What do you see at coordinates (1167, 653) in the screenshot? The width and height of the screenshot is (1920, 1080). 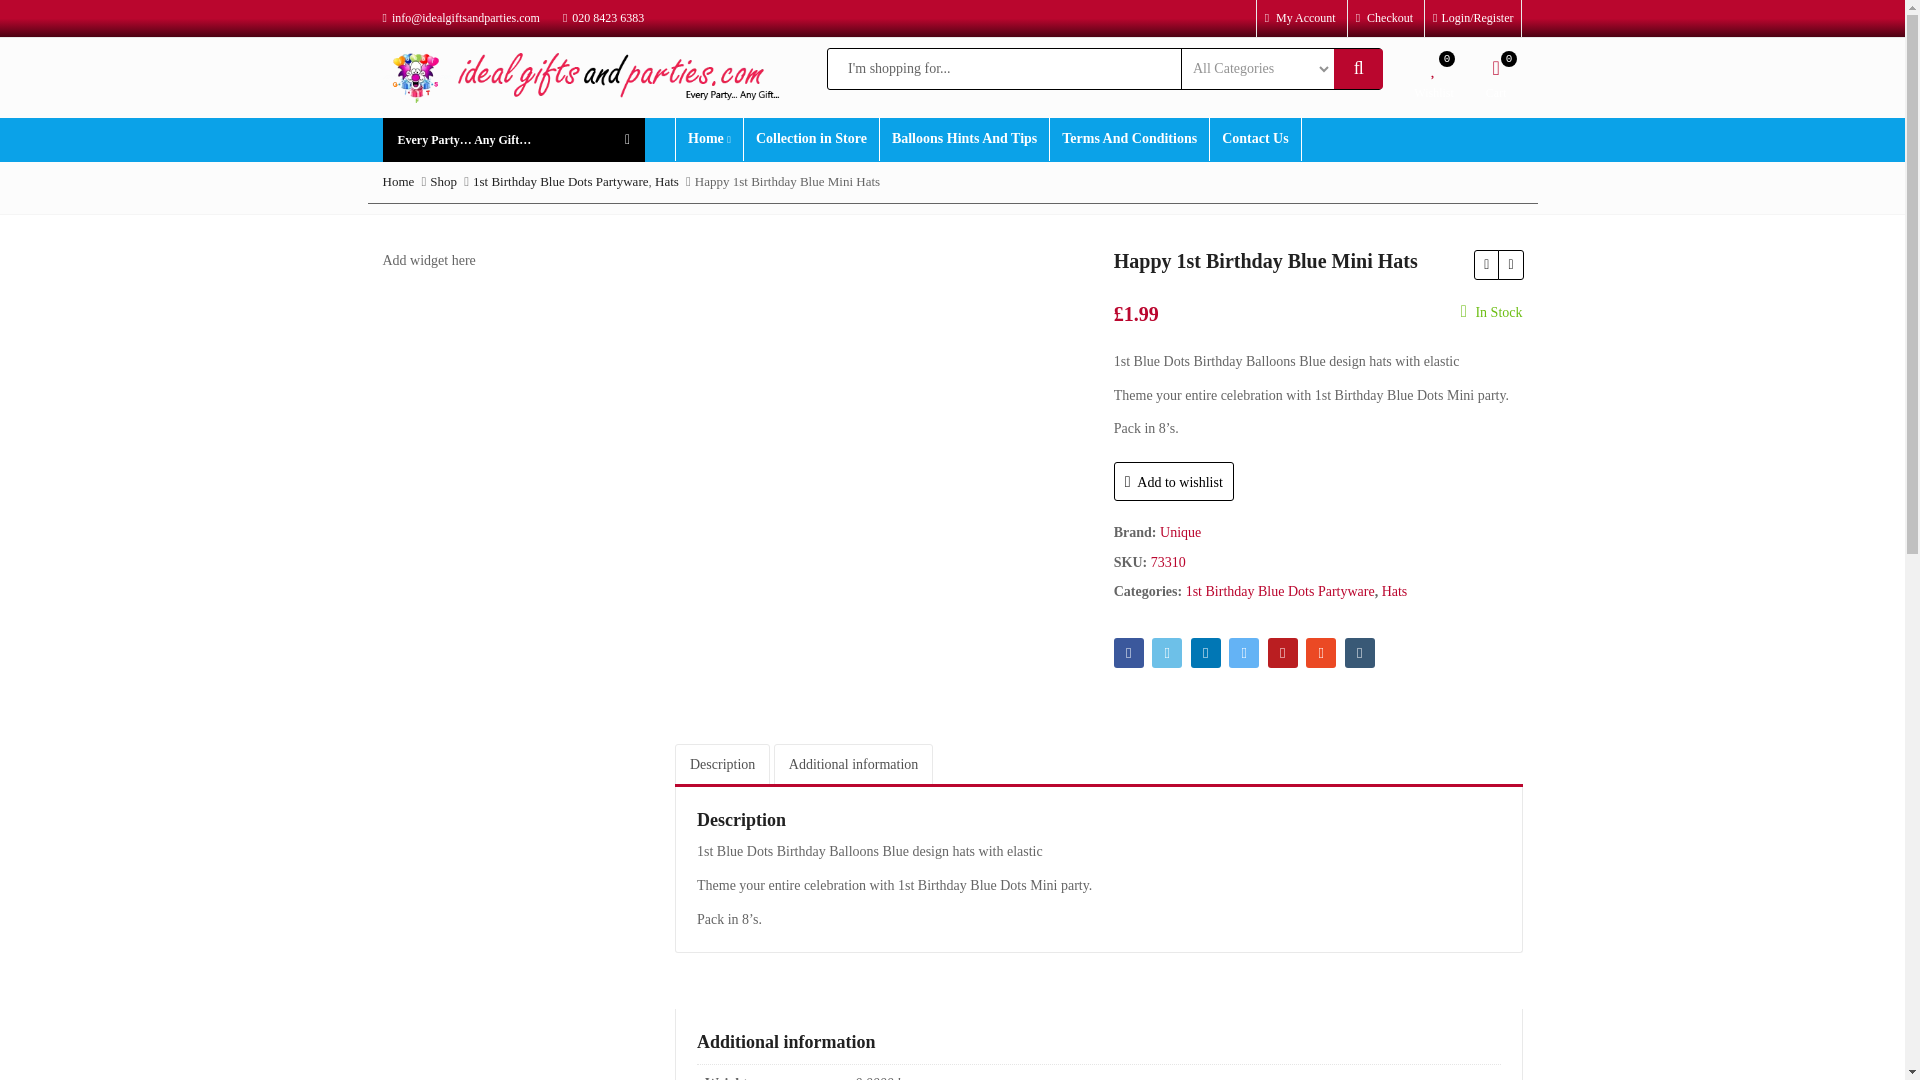 I see `Share on Twitter` at bounding box center [1167, 653].